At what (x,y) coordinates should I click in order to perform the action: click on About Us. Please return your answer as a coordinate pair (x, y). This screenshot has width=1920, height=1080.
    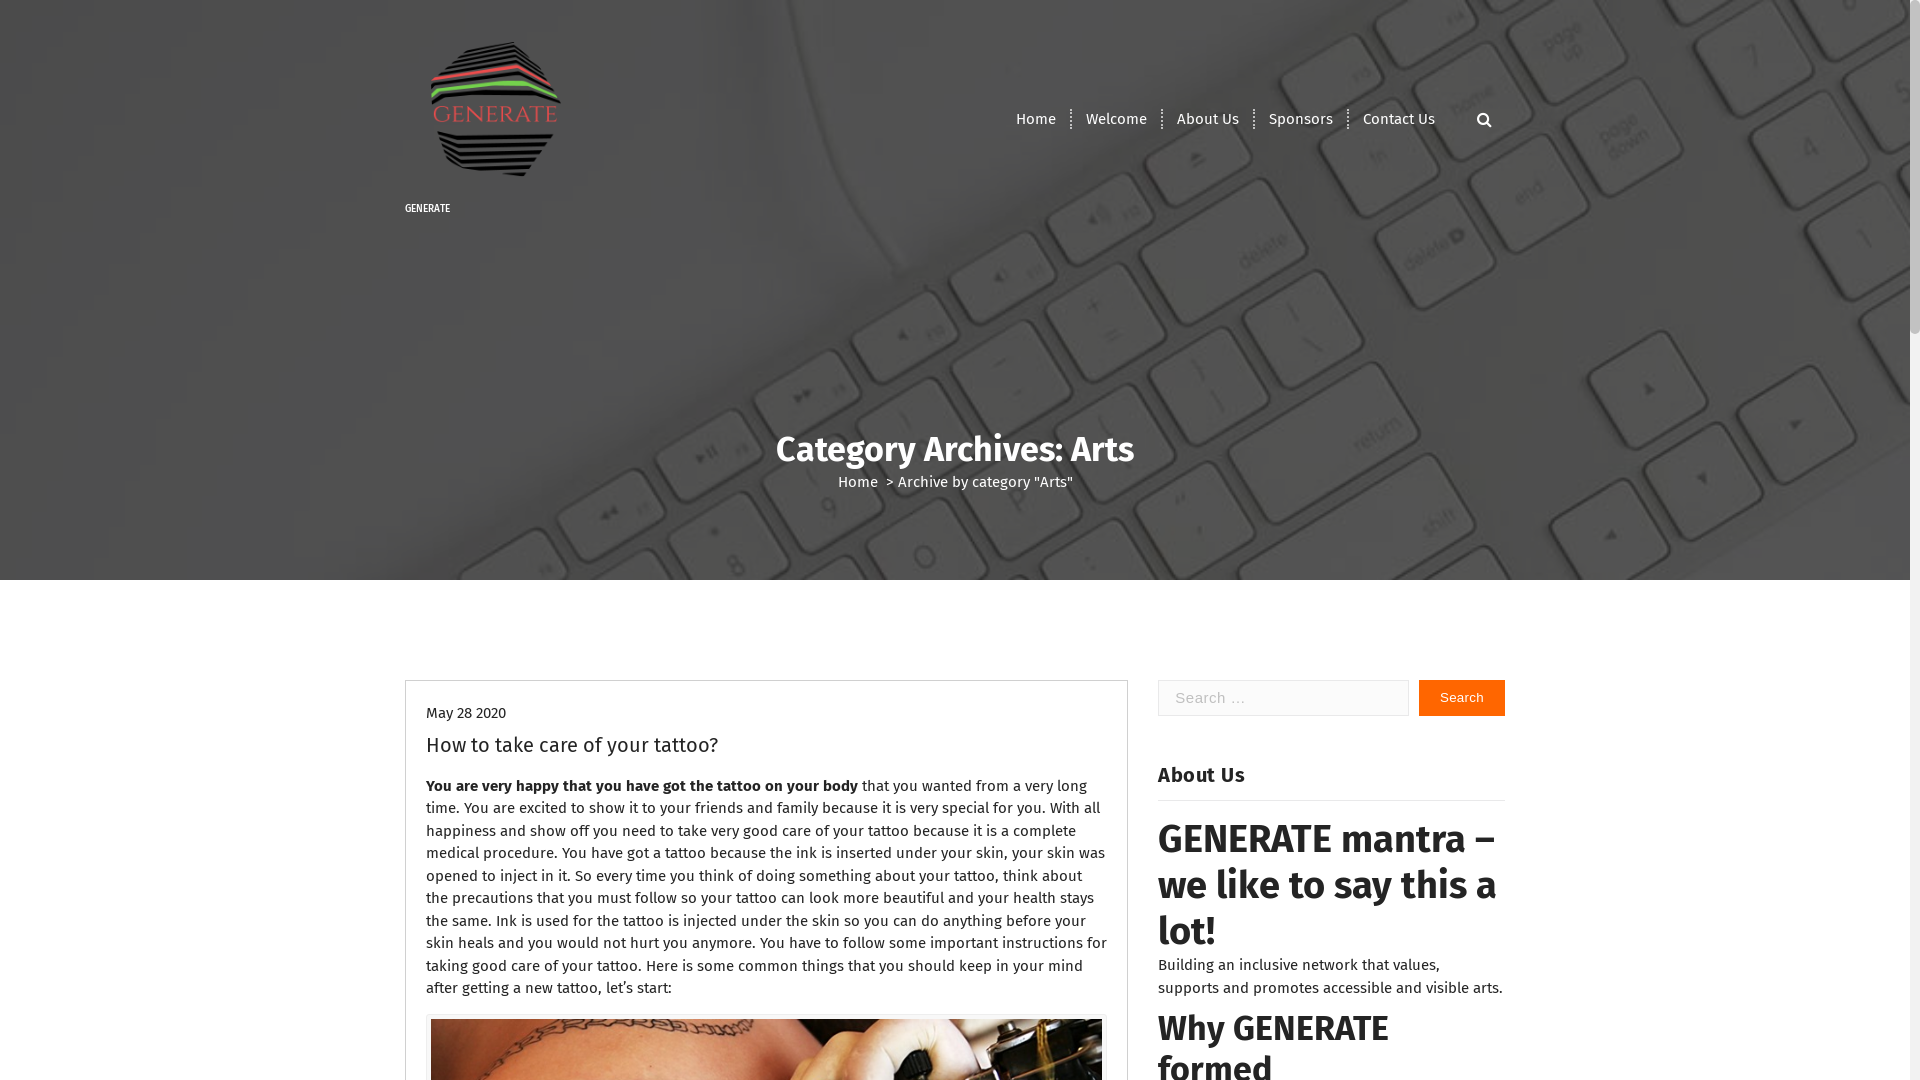
    Looking at the image, I should click on (1208, 119).